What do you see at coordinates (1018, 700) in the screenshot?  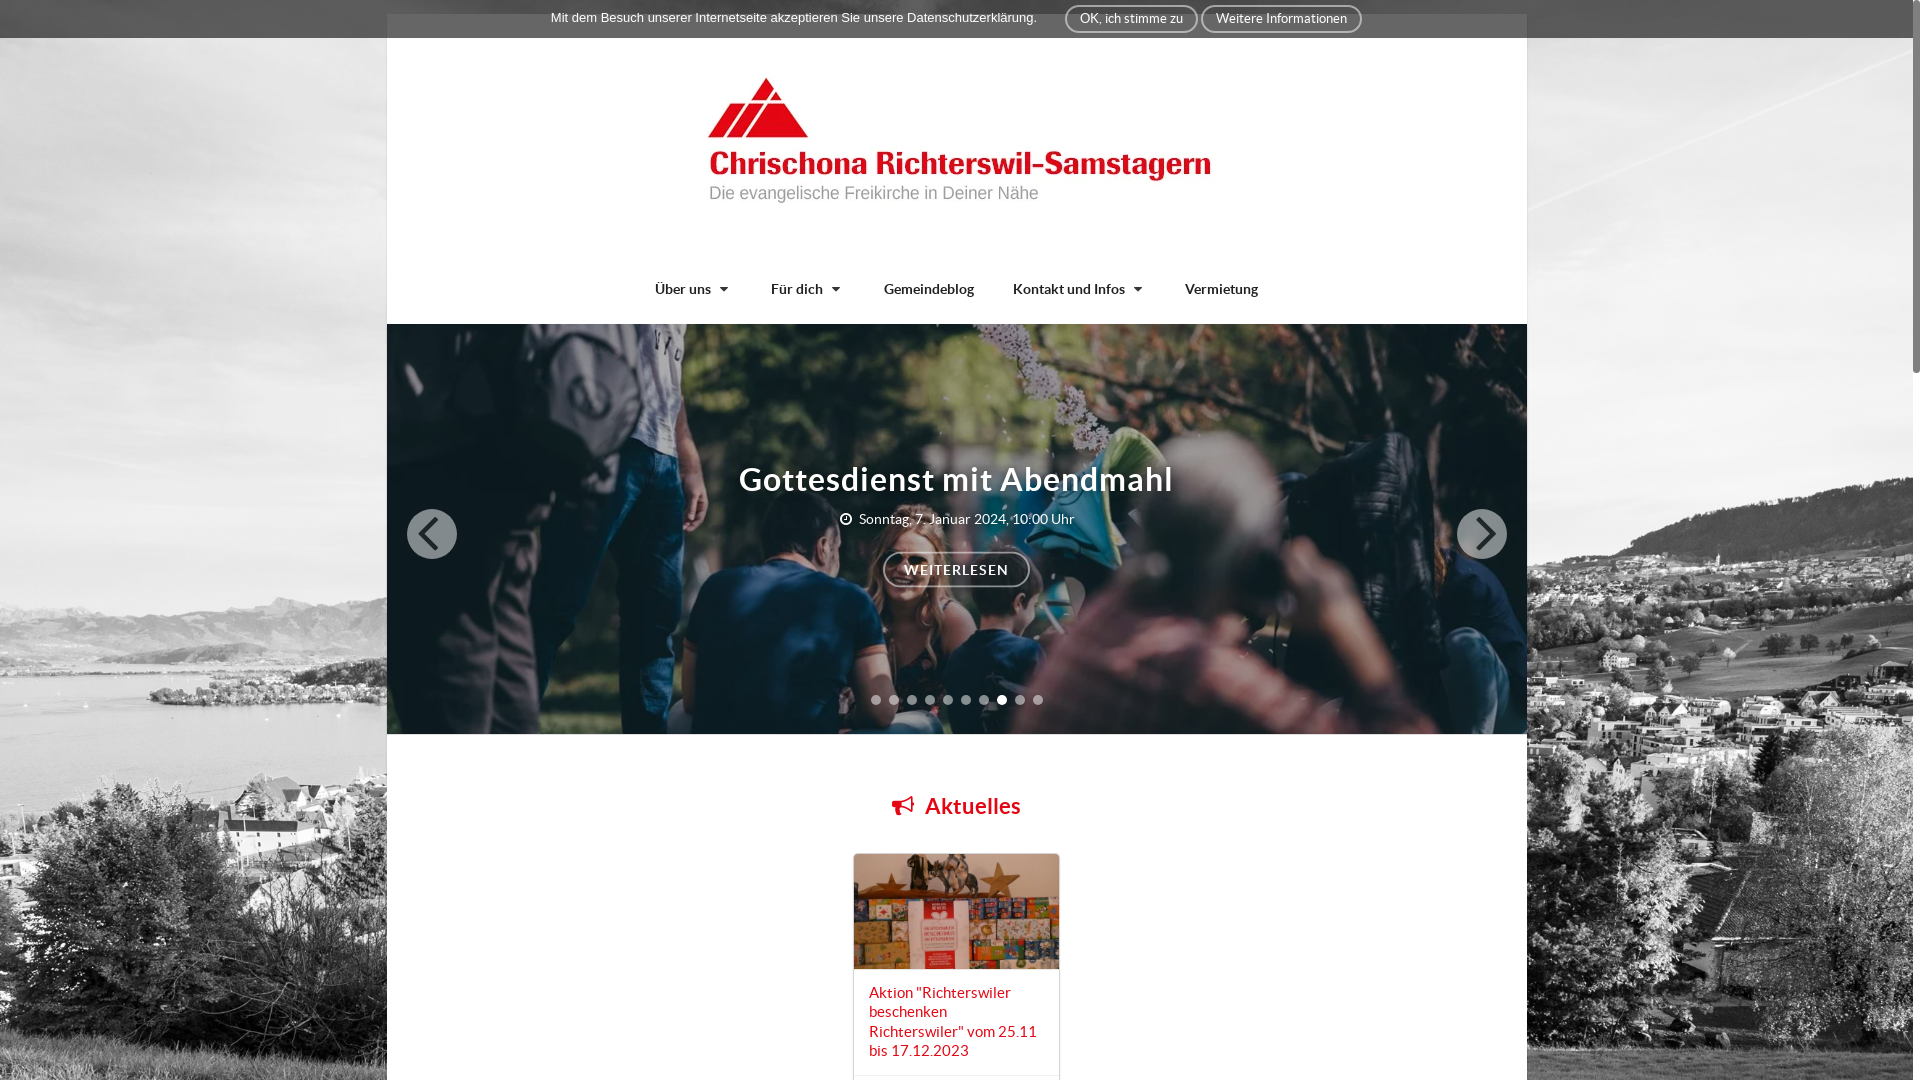 I see `9` at bounding box center [1018, 700].